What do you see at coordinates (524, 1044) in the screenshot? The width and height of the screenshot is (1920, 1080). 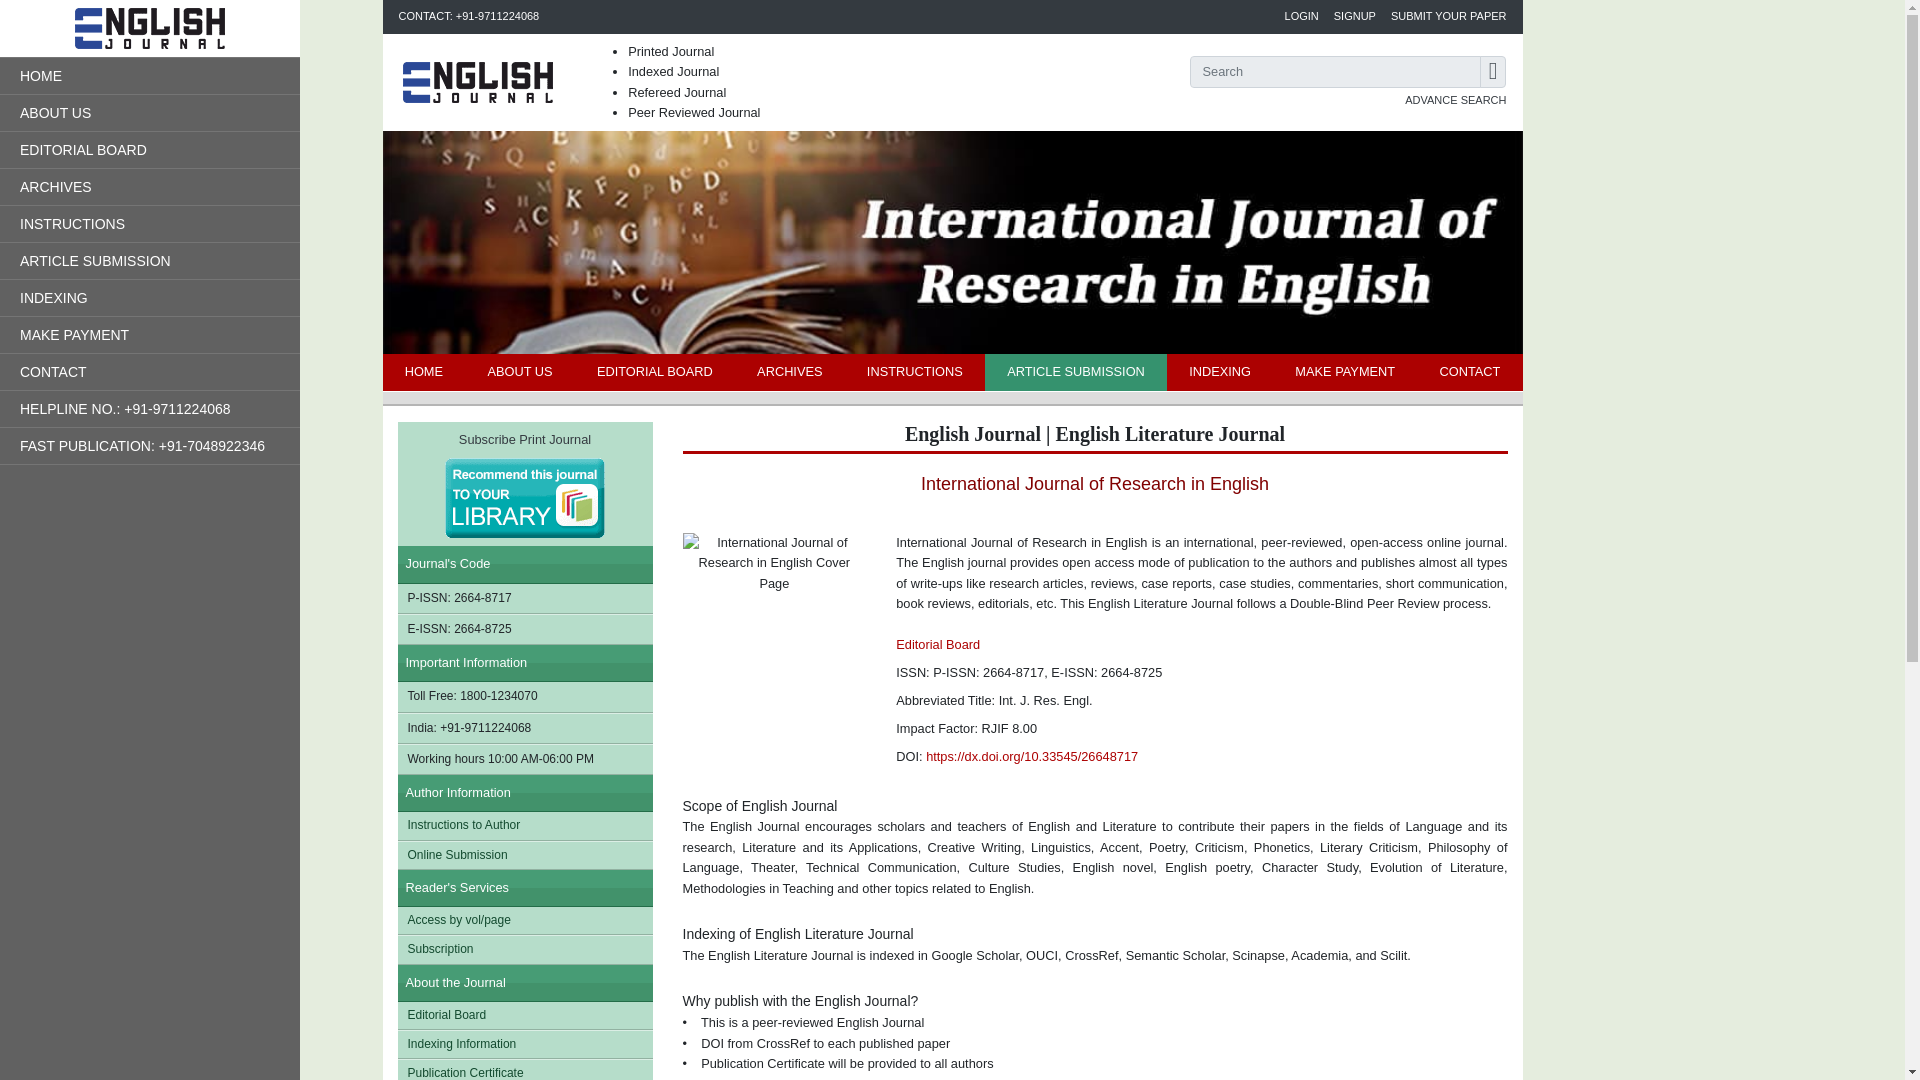 I see `Indexing Information` at bounding box center [524, 1044].